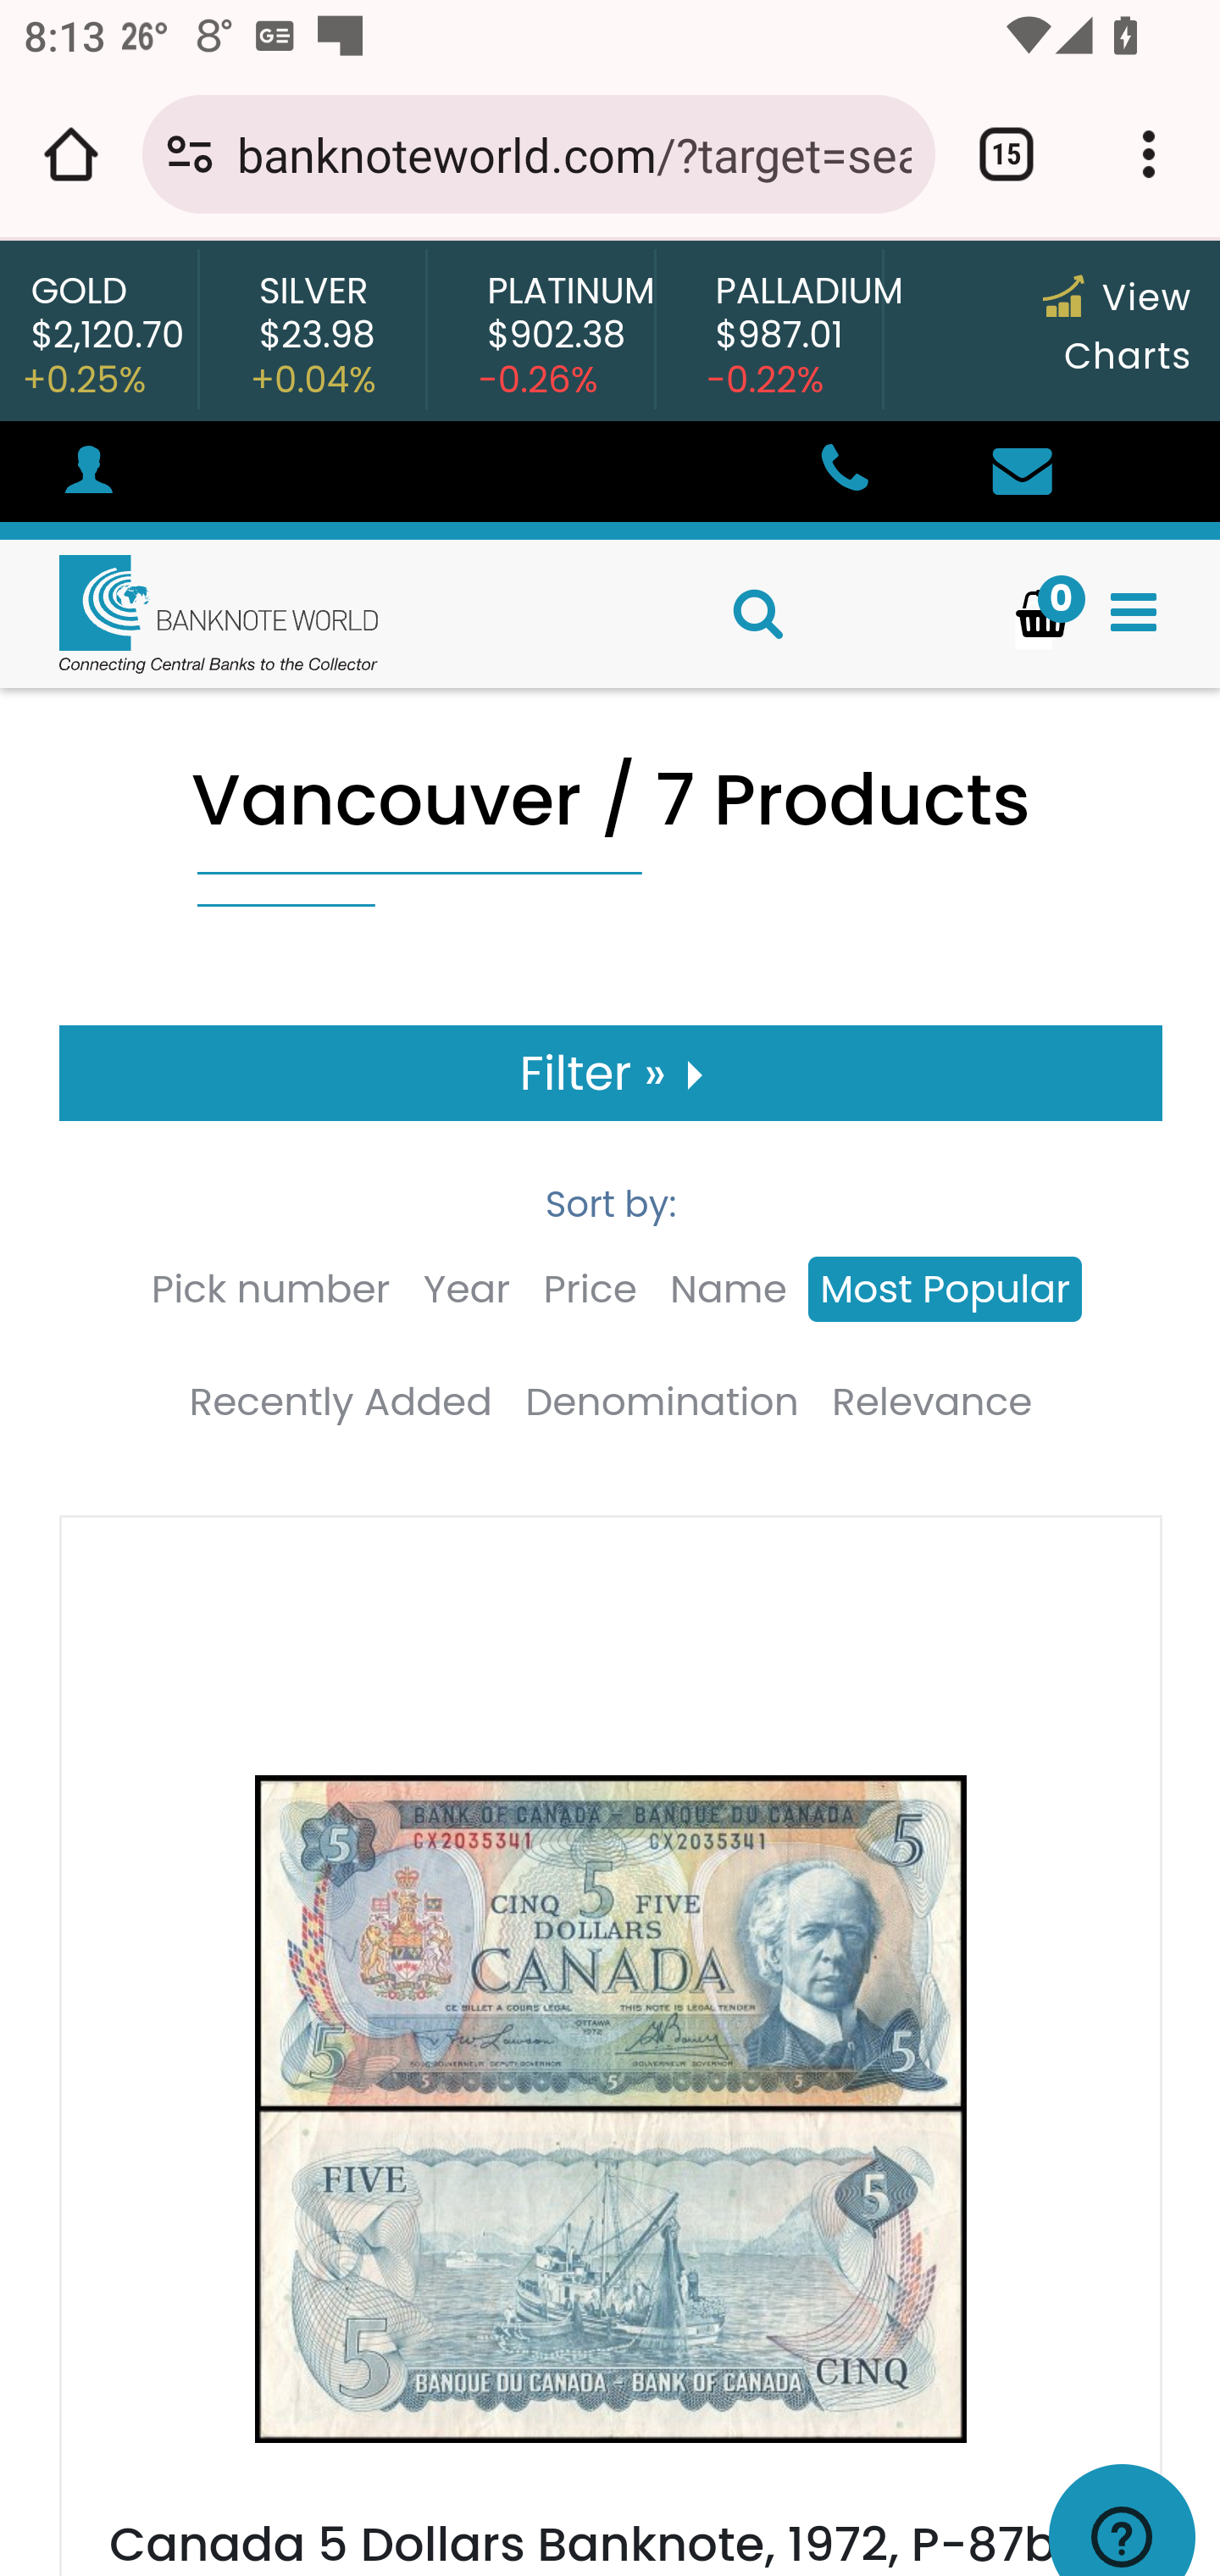 The image size is (1220, 2576). Describe the element at coordinates (590, 1289) in the screenshot. I see `Price` at that location.